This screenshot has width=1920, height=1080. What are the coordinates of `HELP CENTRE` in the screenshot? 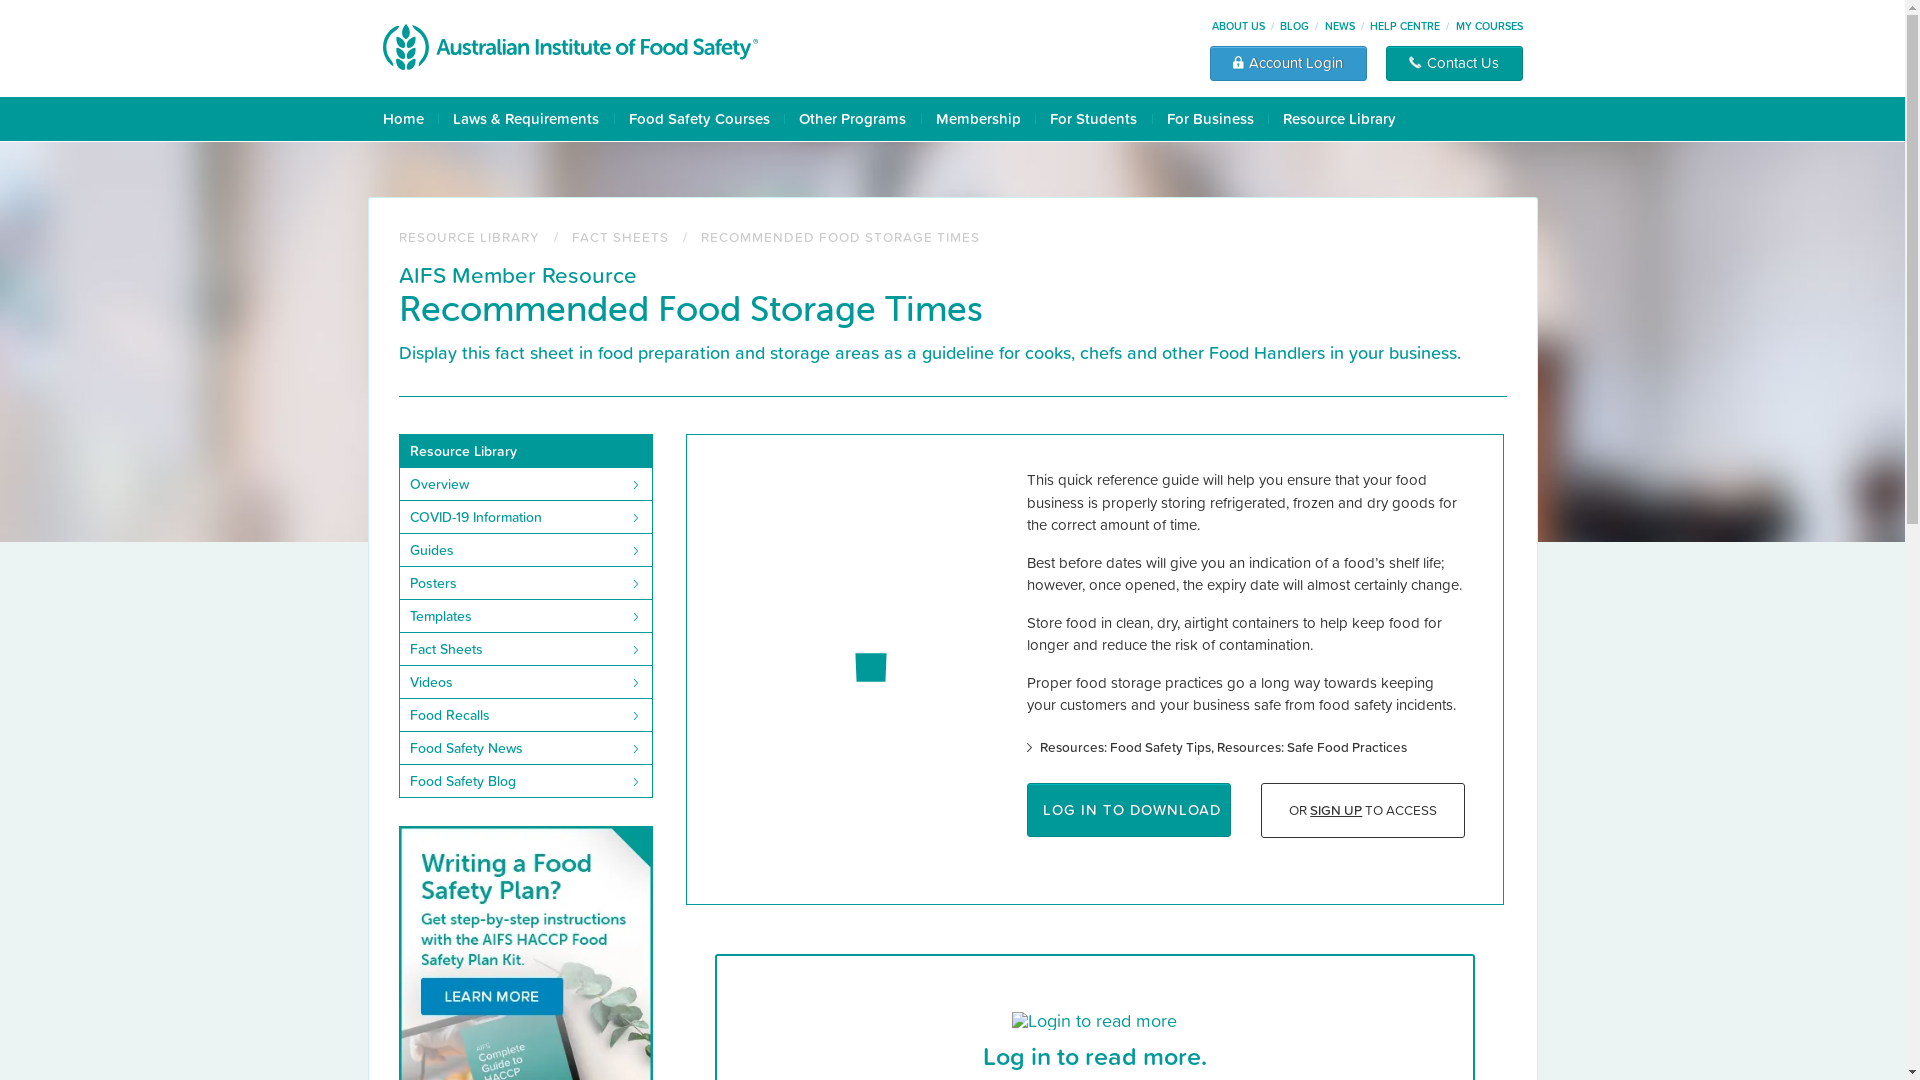 It's located at (1405, 26).